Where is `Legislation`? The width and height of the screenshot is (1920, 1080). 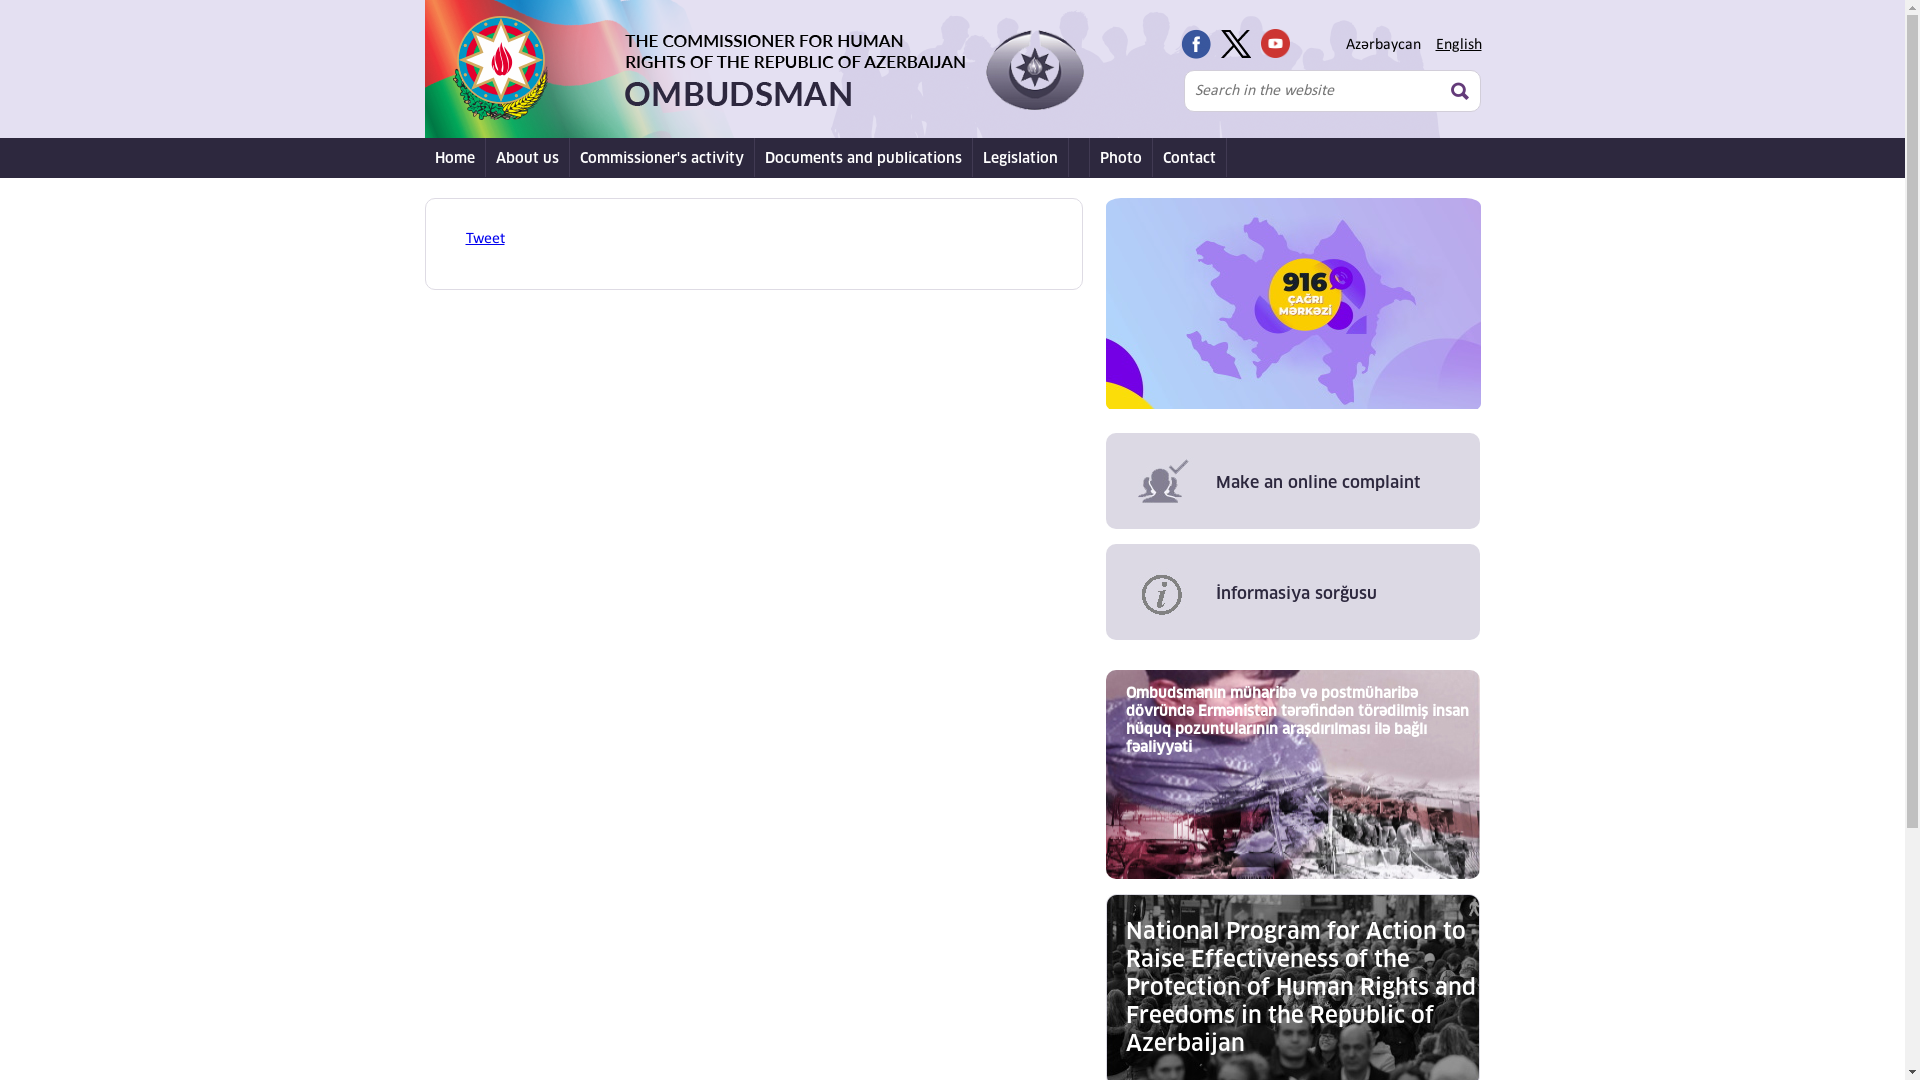
Legislation is located at coordinates (1020, 158).